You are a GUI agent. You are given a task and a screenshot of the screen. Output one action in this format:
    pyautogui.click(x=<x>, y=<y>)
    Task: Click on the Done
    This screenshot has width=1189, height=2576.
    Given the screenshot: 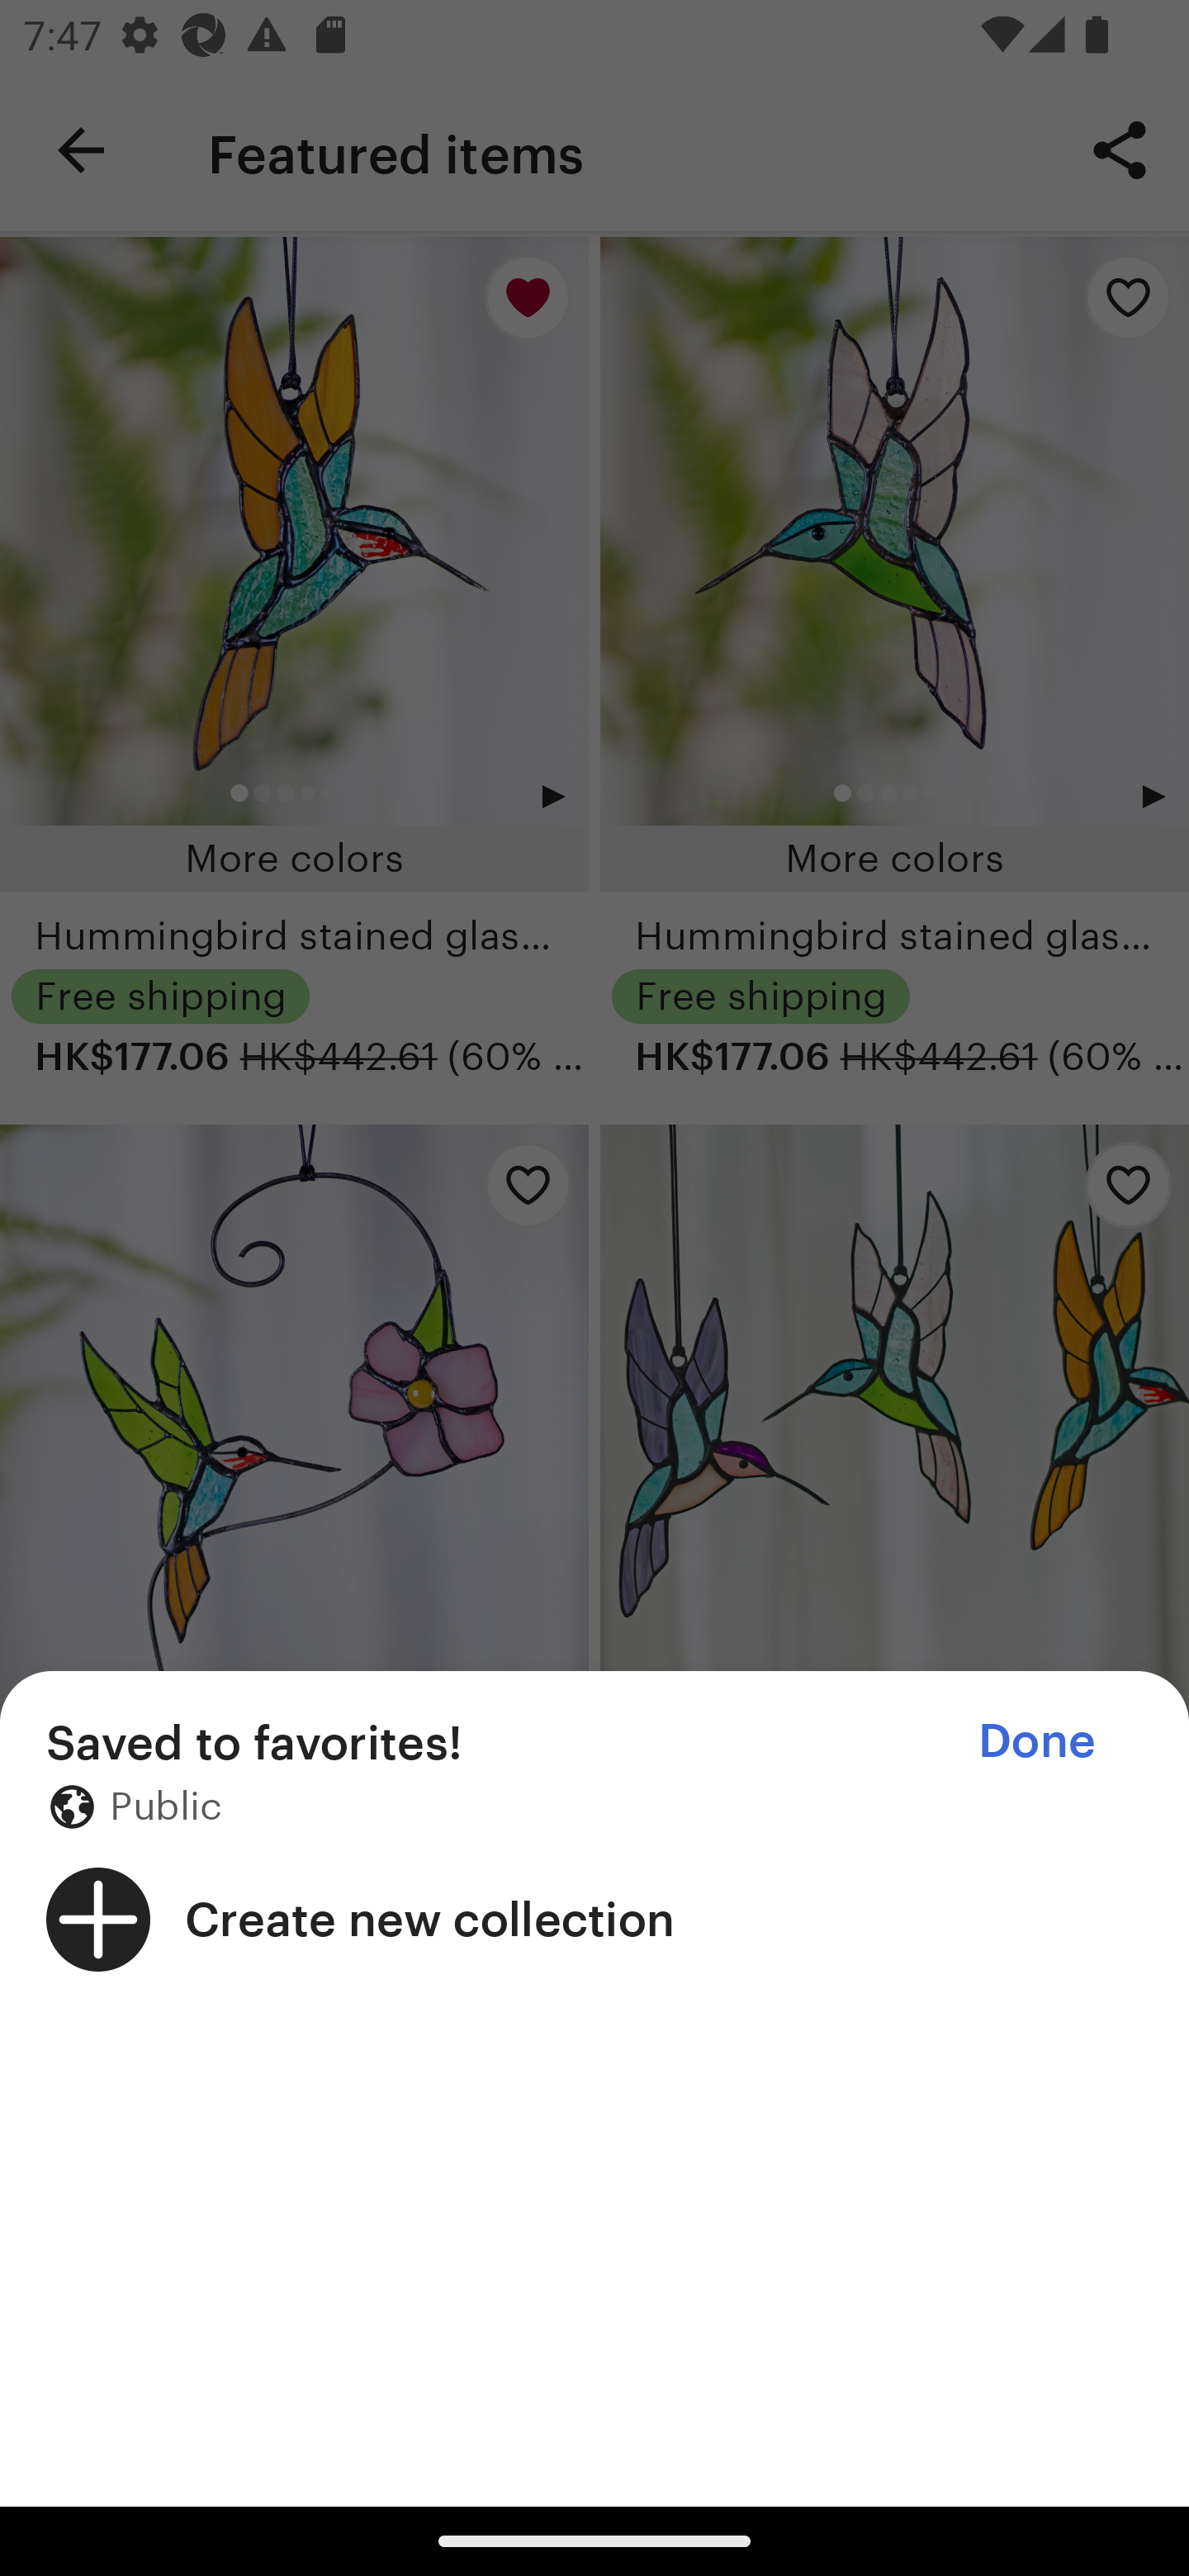 What is the action you would take?
    pyautogui.click(x=1036, y=1740)
    